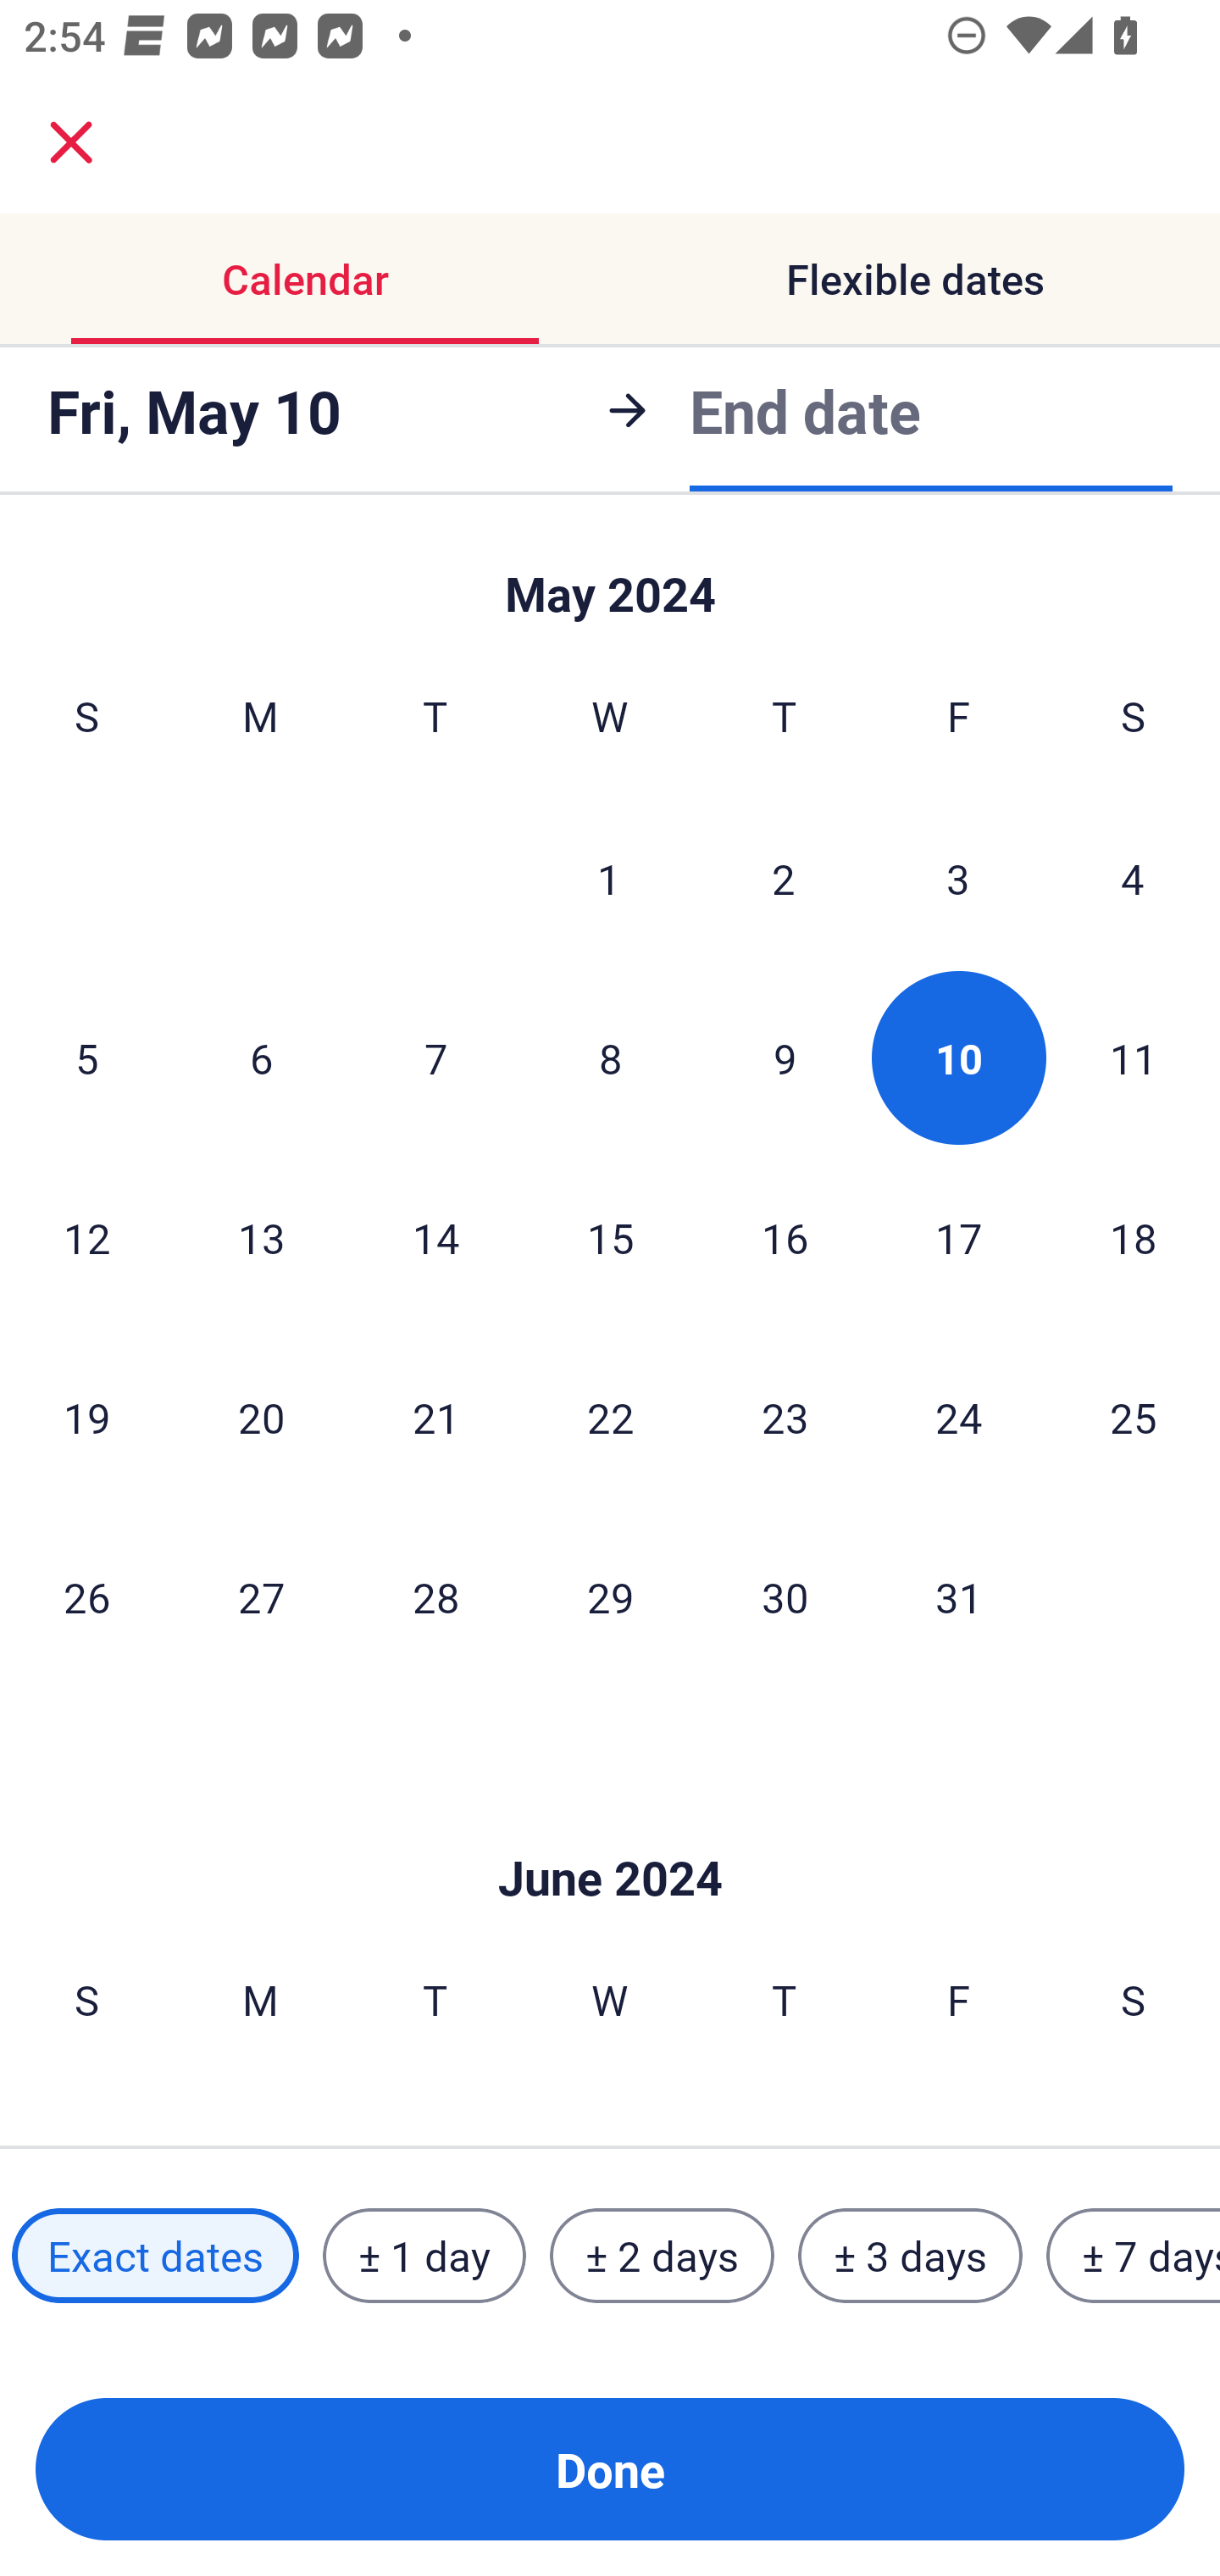 The height and width of the screenshot is (2576, 1220). I want to click on 20 Monday, May 20, 2024, so click(261, 1417).